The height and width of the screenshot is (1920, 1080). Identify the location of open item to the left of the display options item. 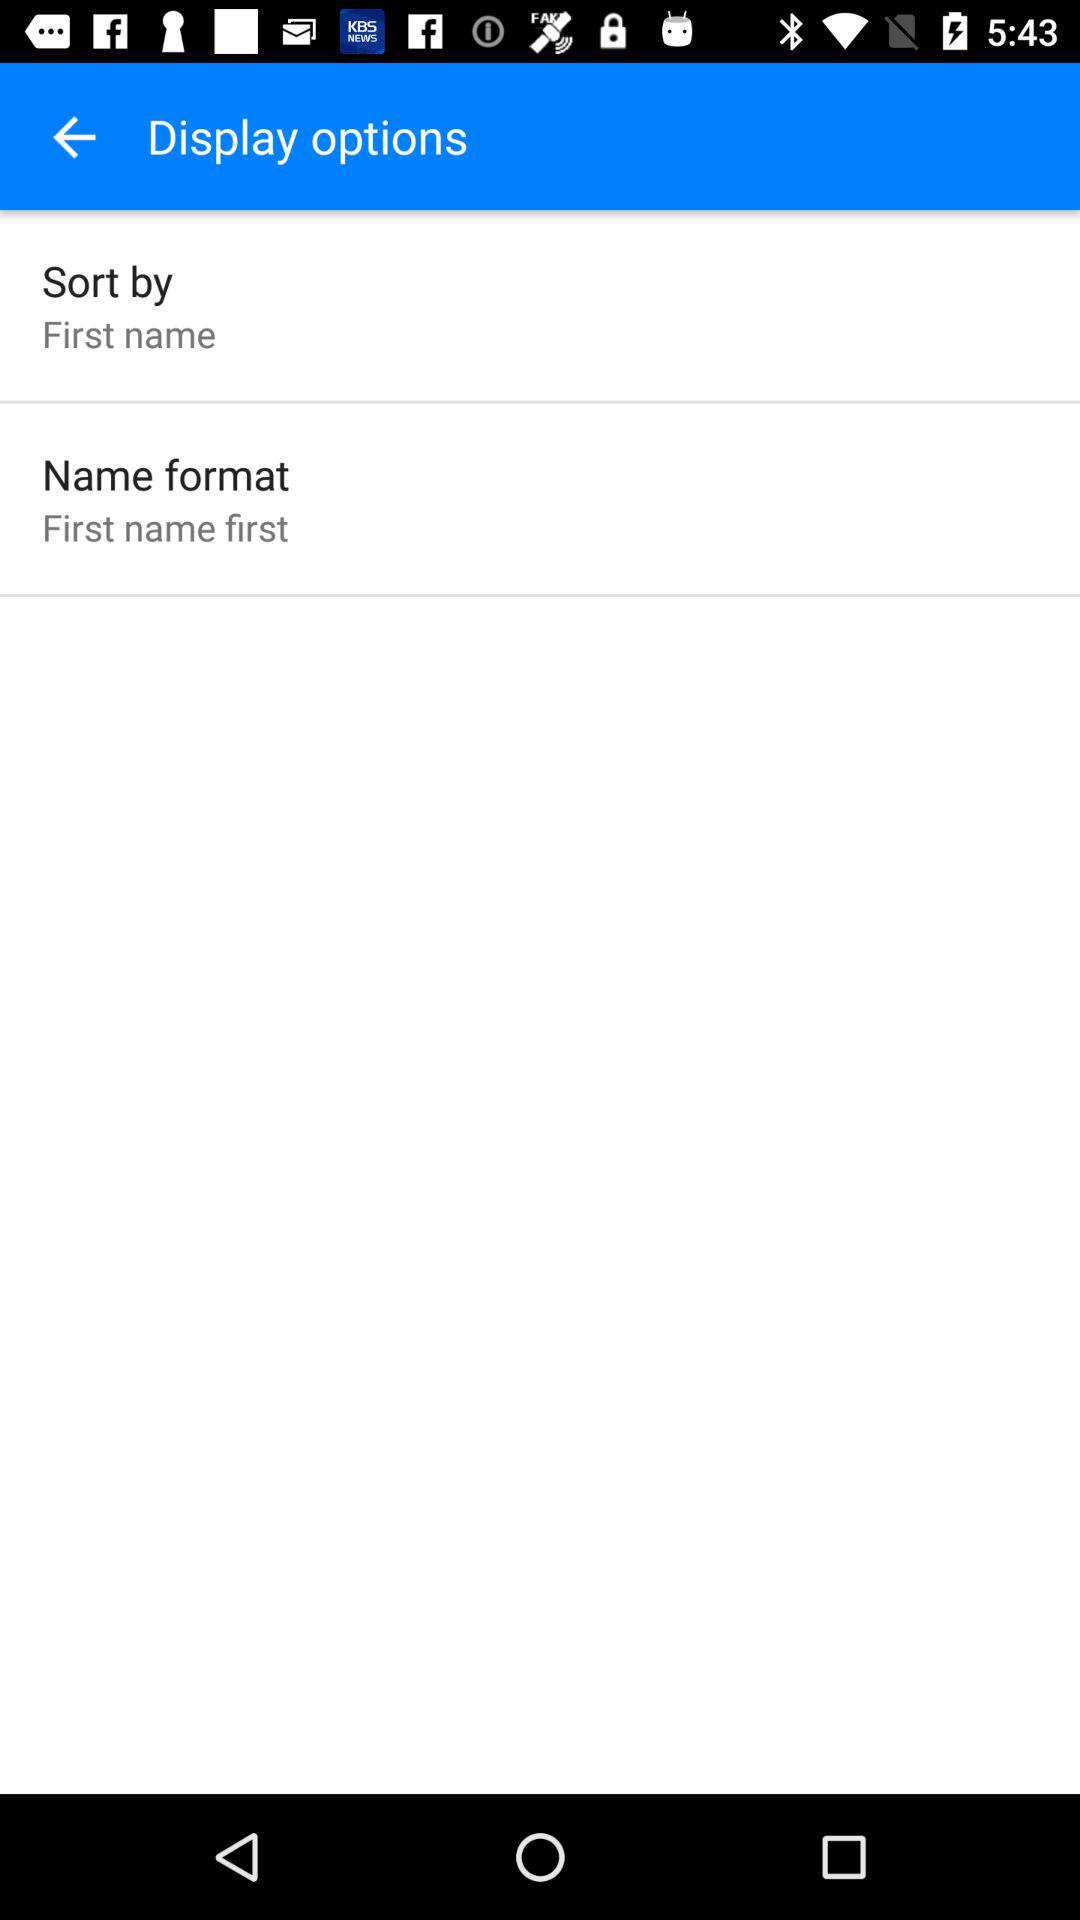
(73, 136).